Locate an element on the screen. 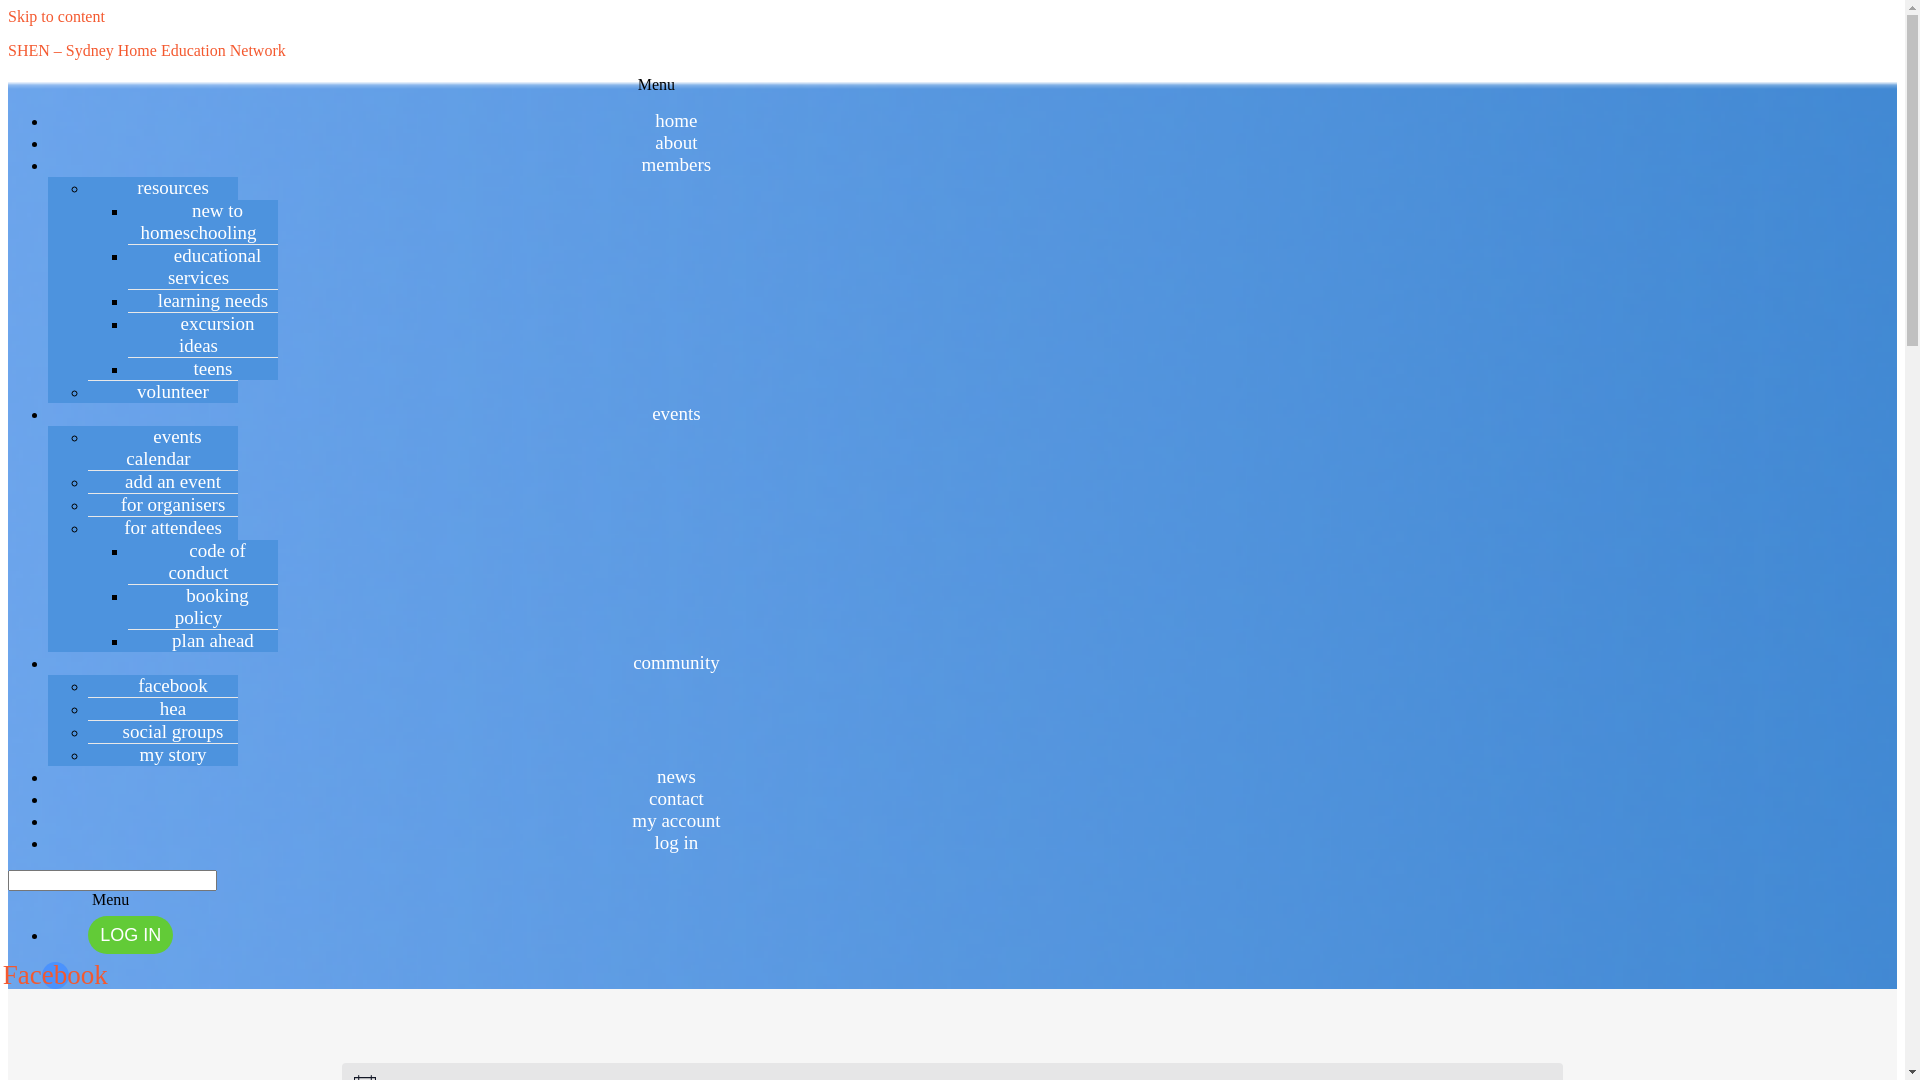 Image resolution: width=1920 pixels, height=1080 pixels. LOG IN is located at coordinates (130, 935).